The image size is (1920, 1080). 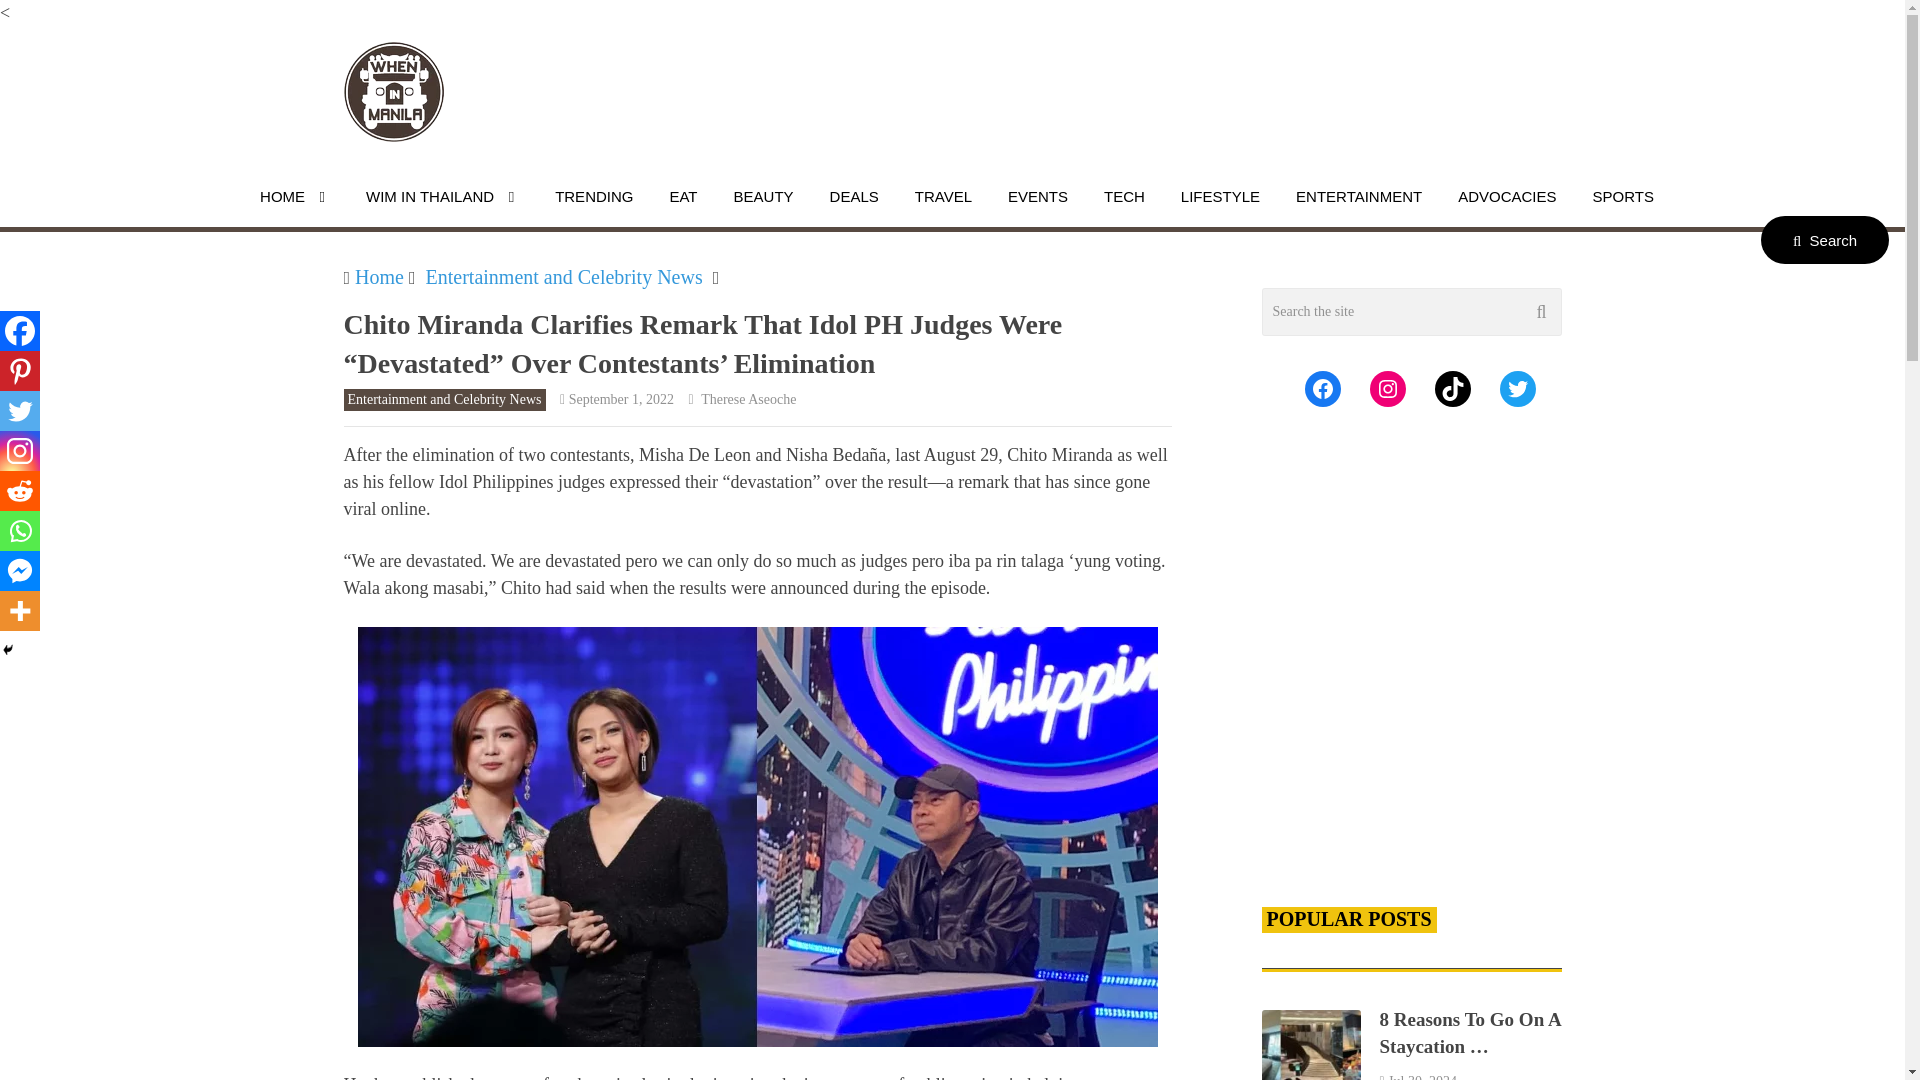 I want to click on Reddit, so click(x=20, y=490).